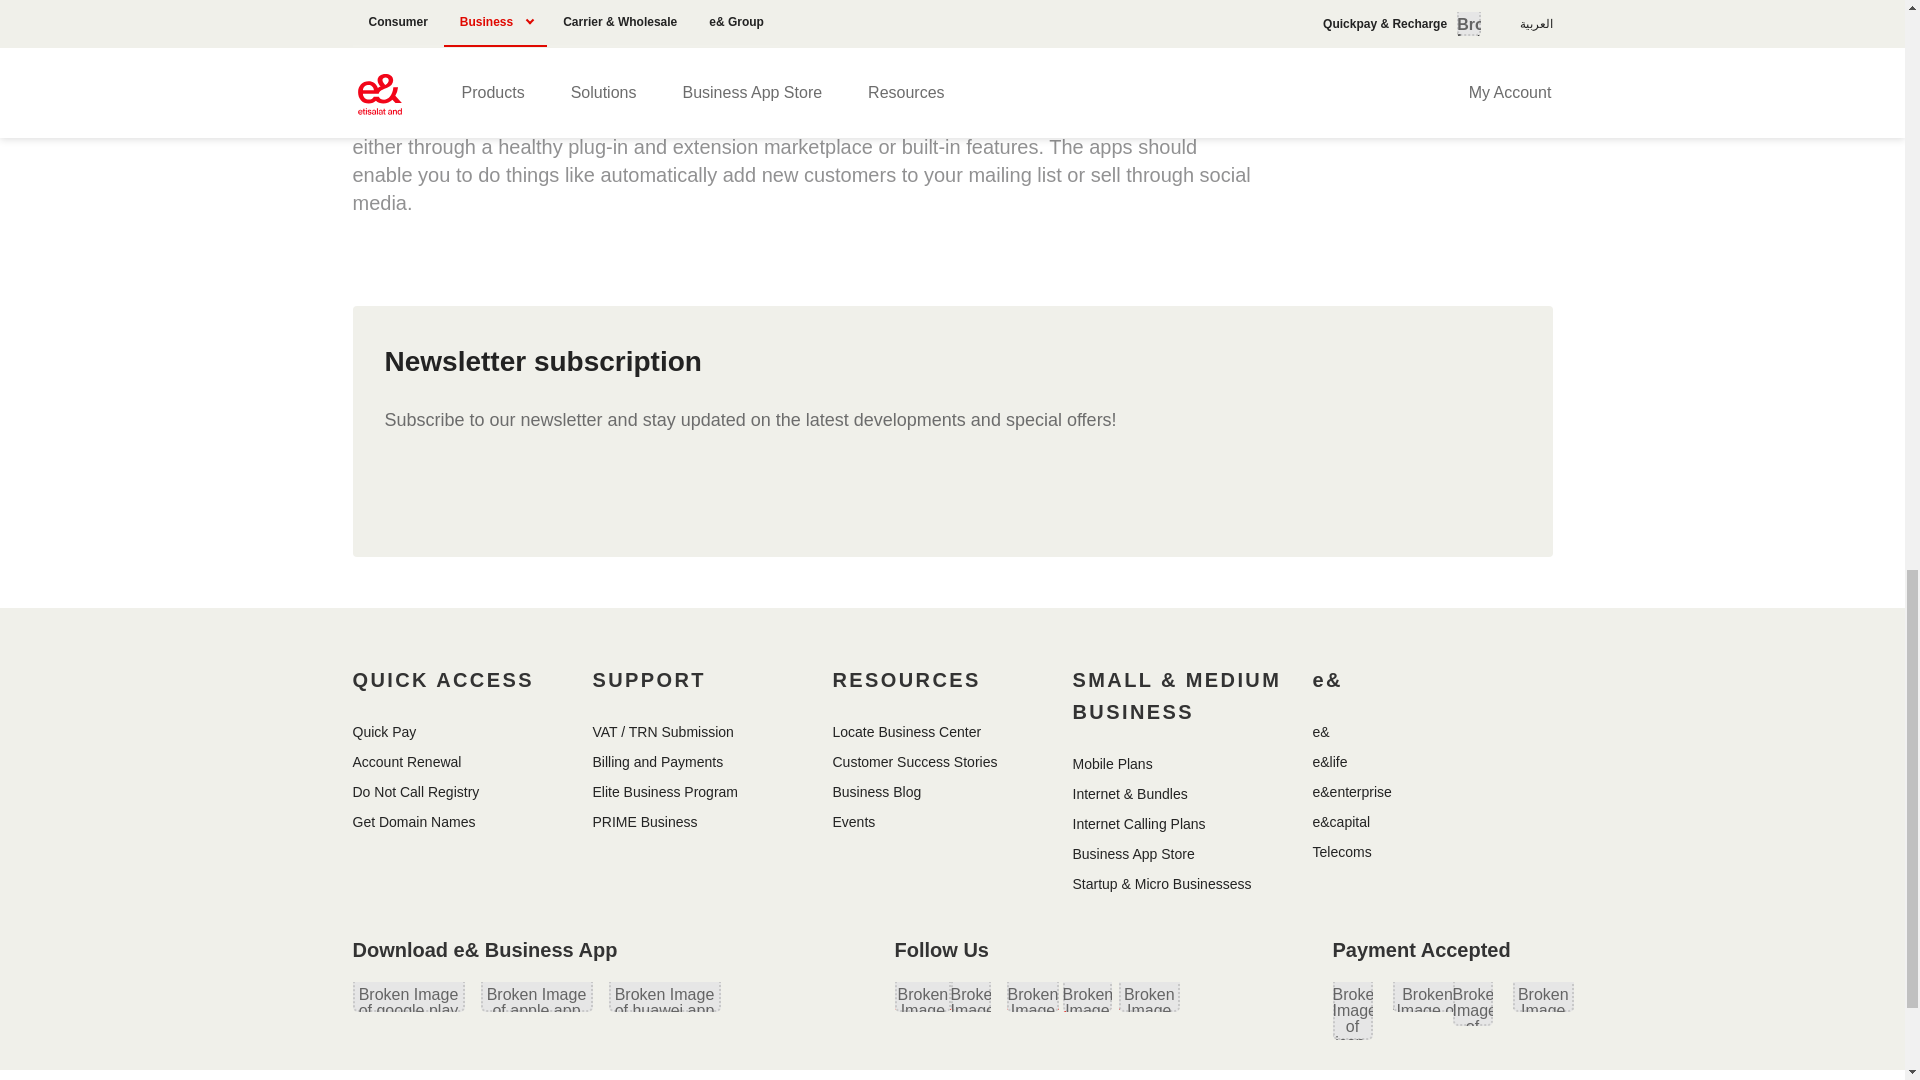 The width and height of the screenshot is (1920, 1080). I want to click on Events, so click(853, 822).